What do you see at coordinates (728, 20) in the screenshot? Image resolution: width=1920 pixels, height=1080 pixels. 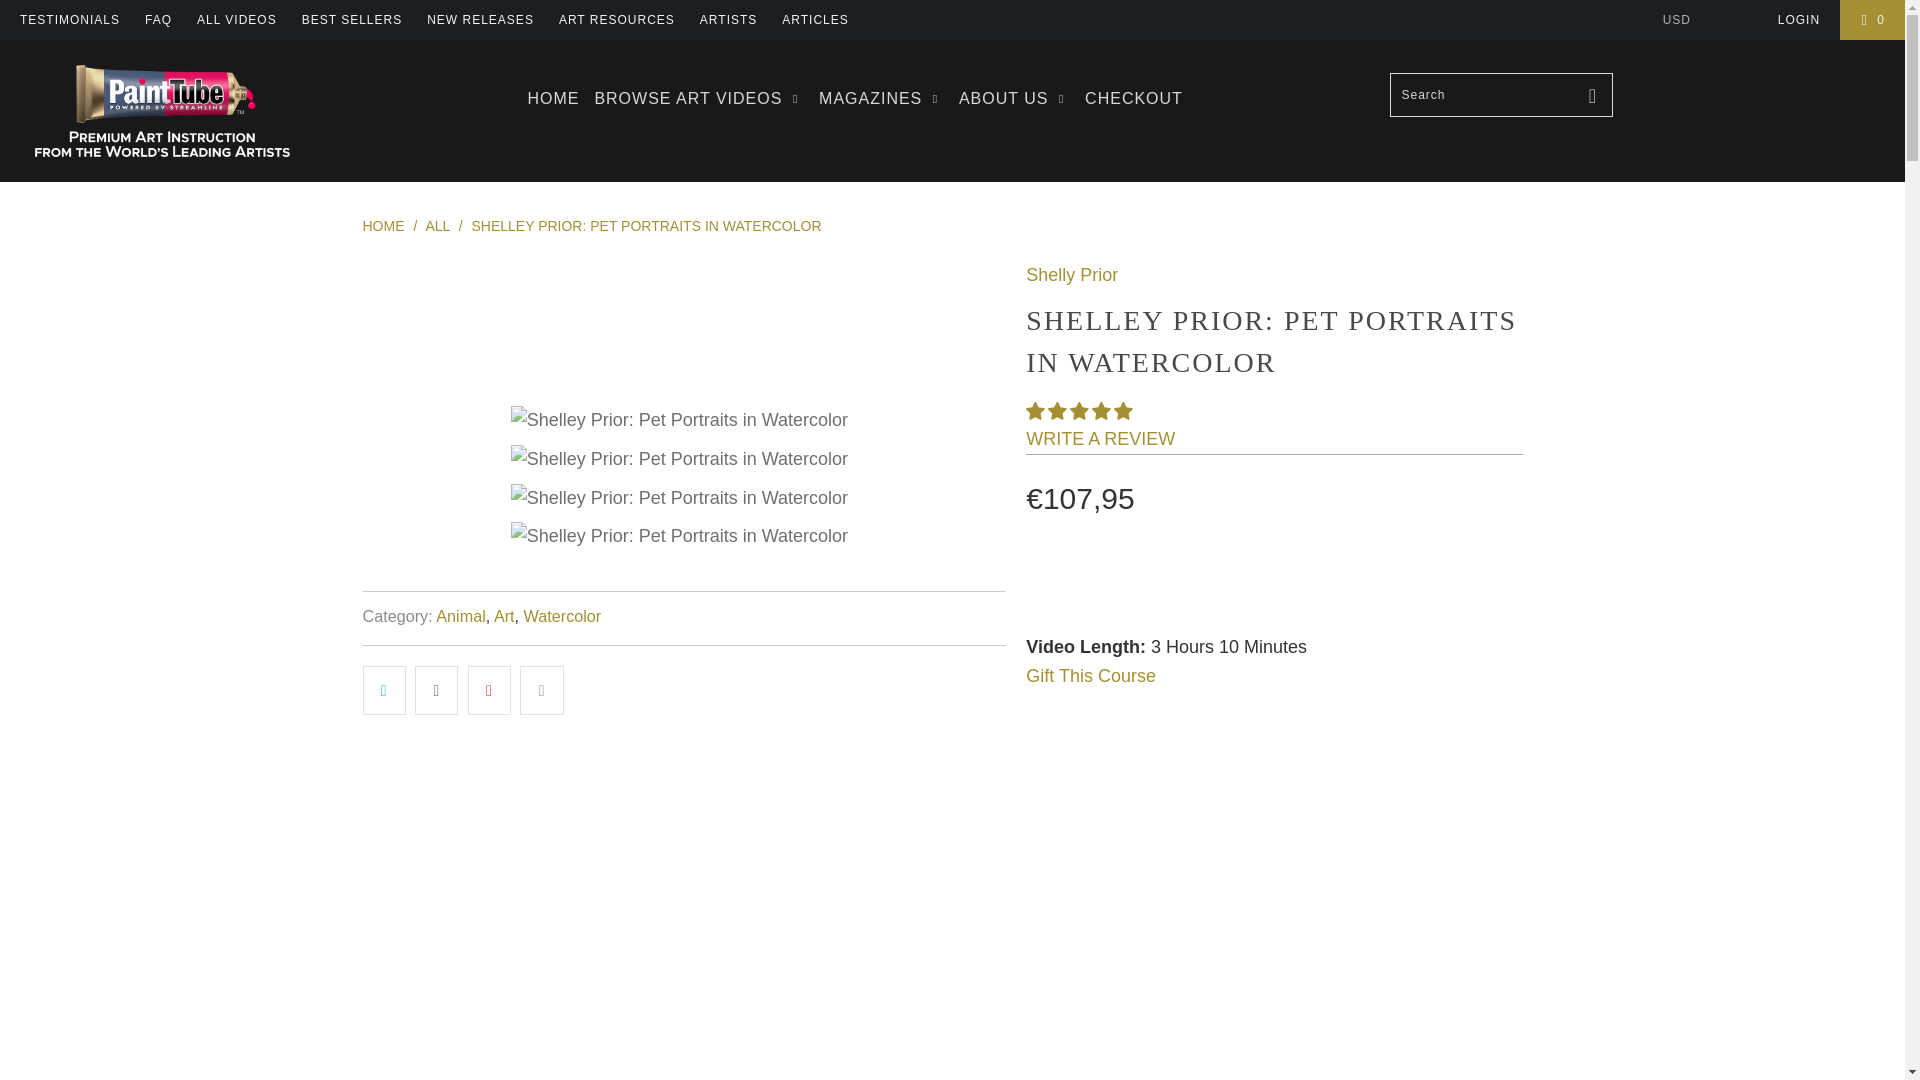 I see `ARTISTS` at bounding box center [728, 20].